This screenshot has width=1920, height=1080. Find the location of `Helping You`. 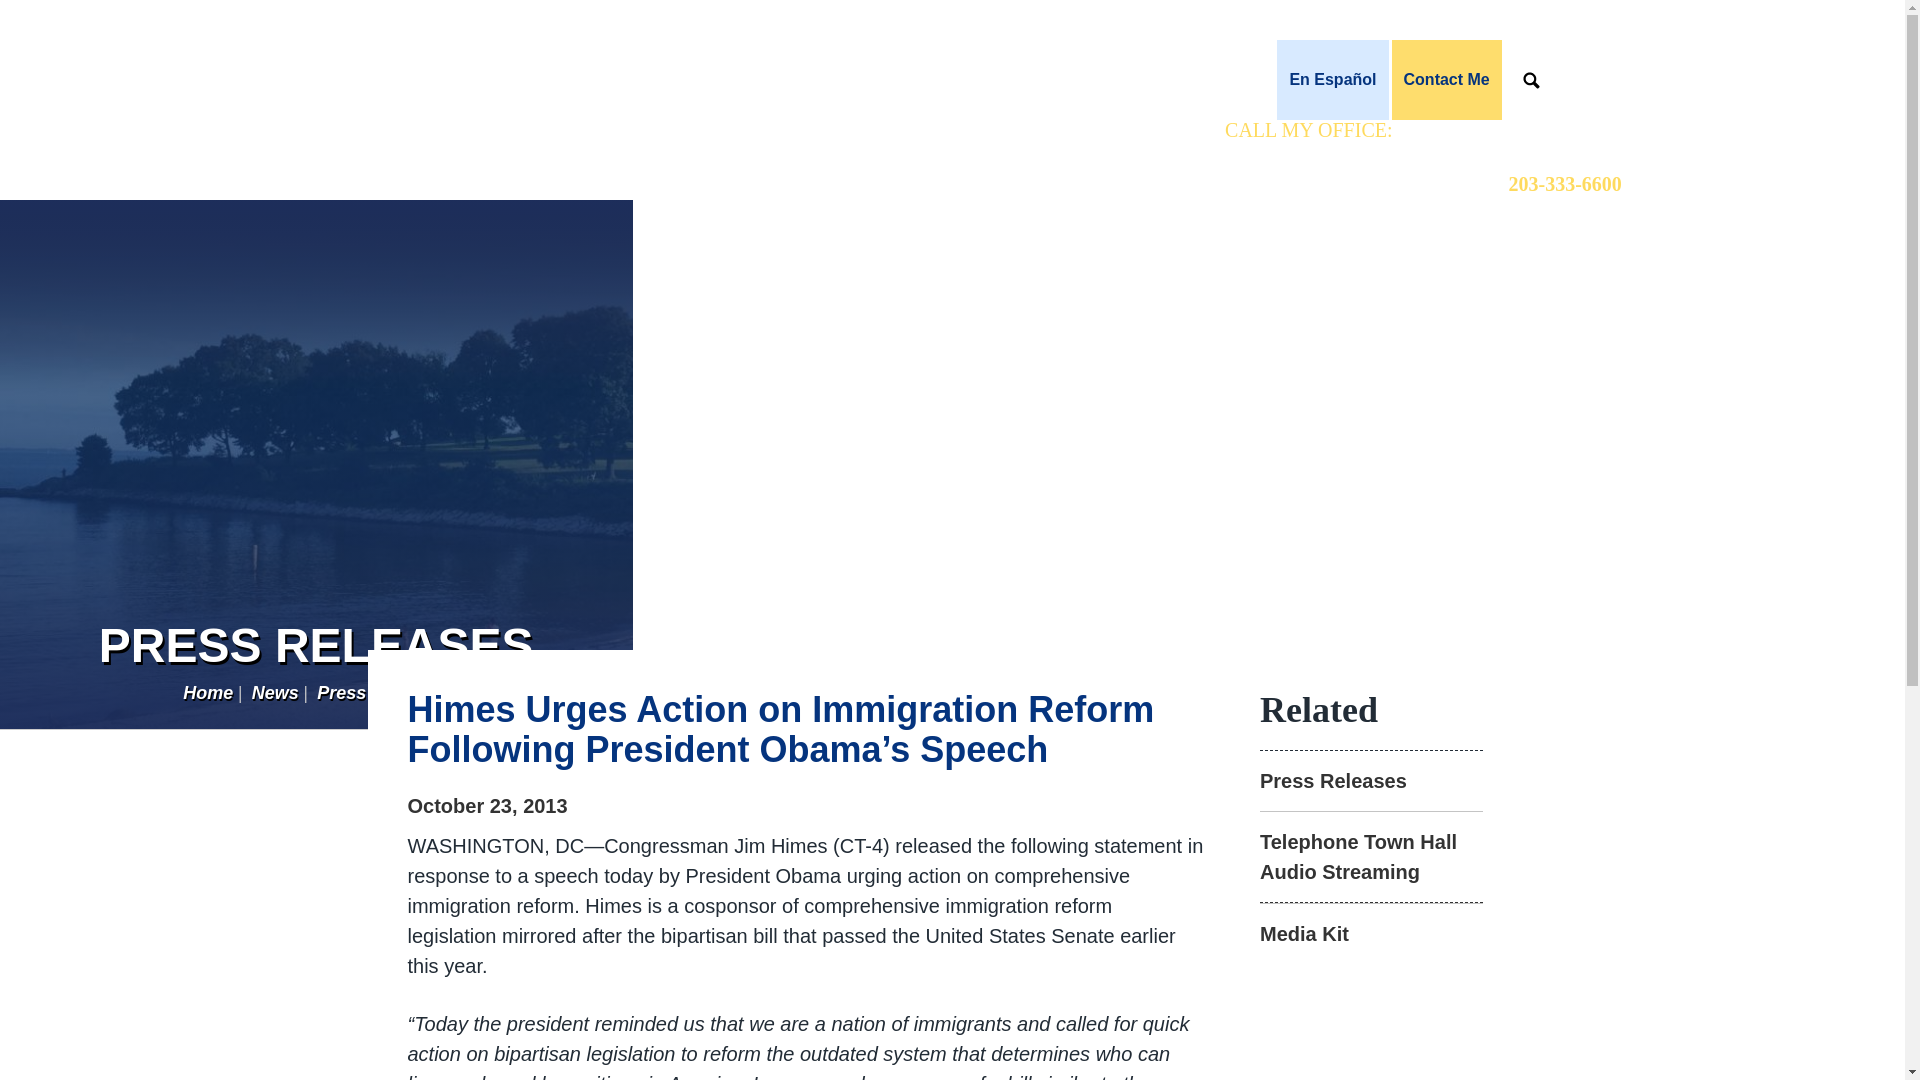

Helping You is located at coordinates (1070, 79).